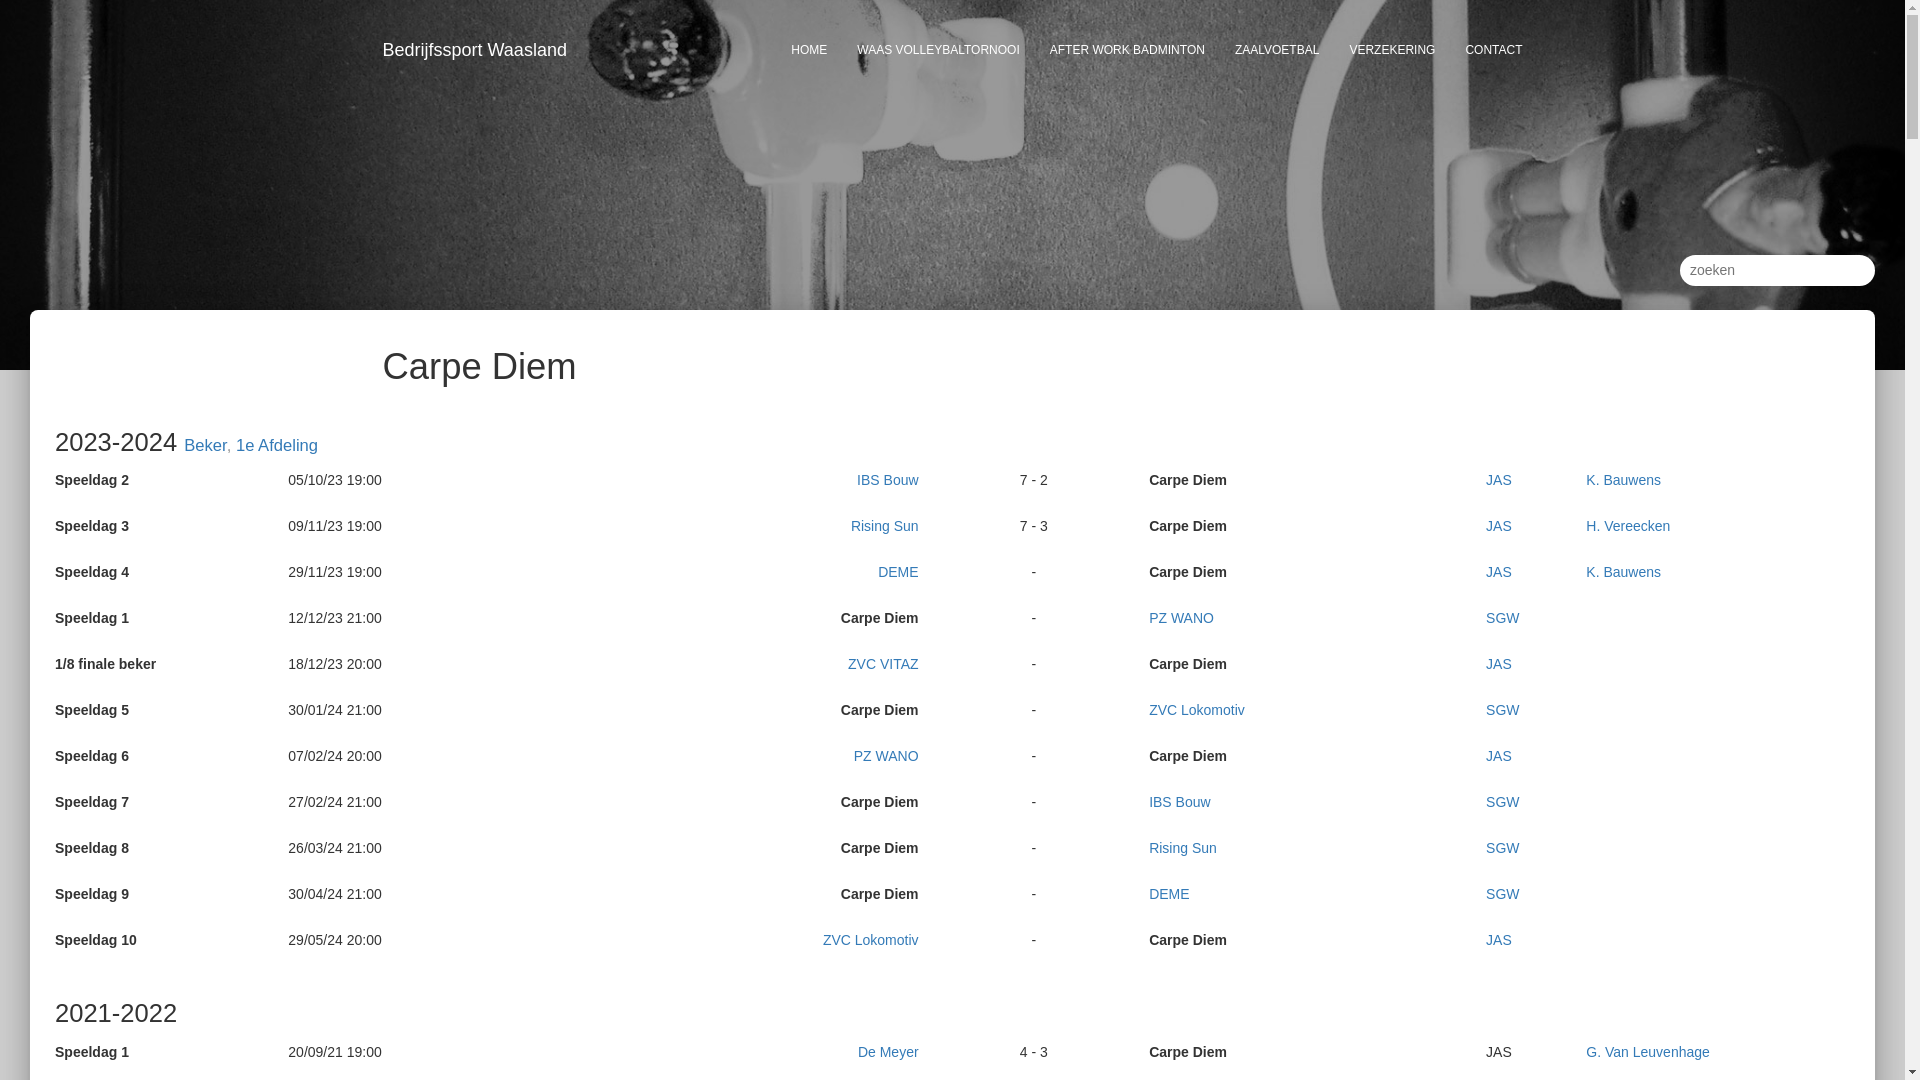 The height and width of the screenshot is (1080, 1920). What do you see at coordinates (1624, 480) in the screenshot?
I see `K. Bauwens` at bounding box center [1624, 480].